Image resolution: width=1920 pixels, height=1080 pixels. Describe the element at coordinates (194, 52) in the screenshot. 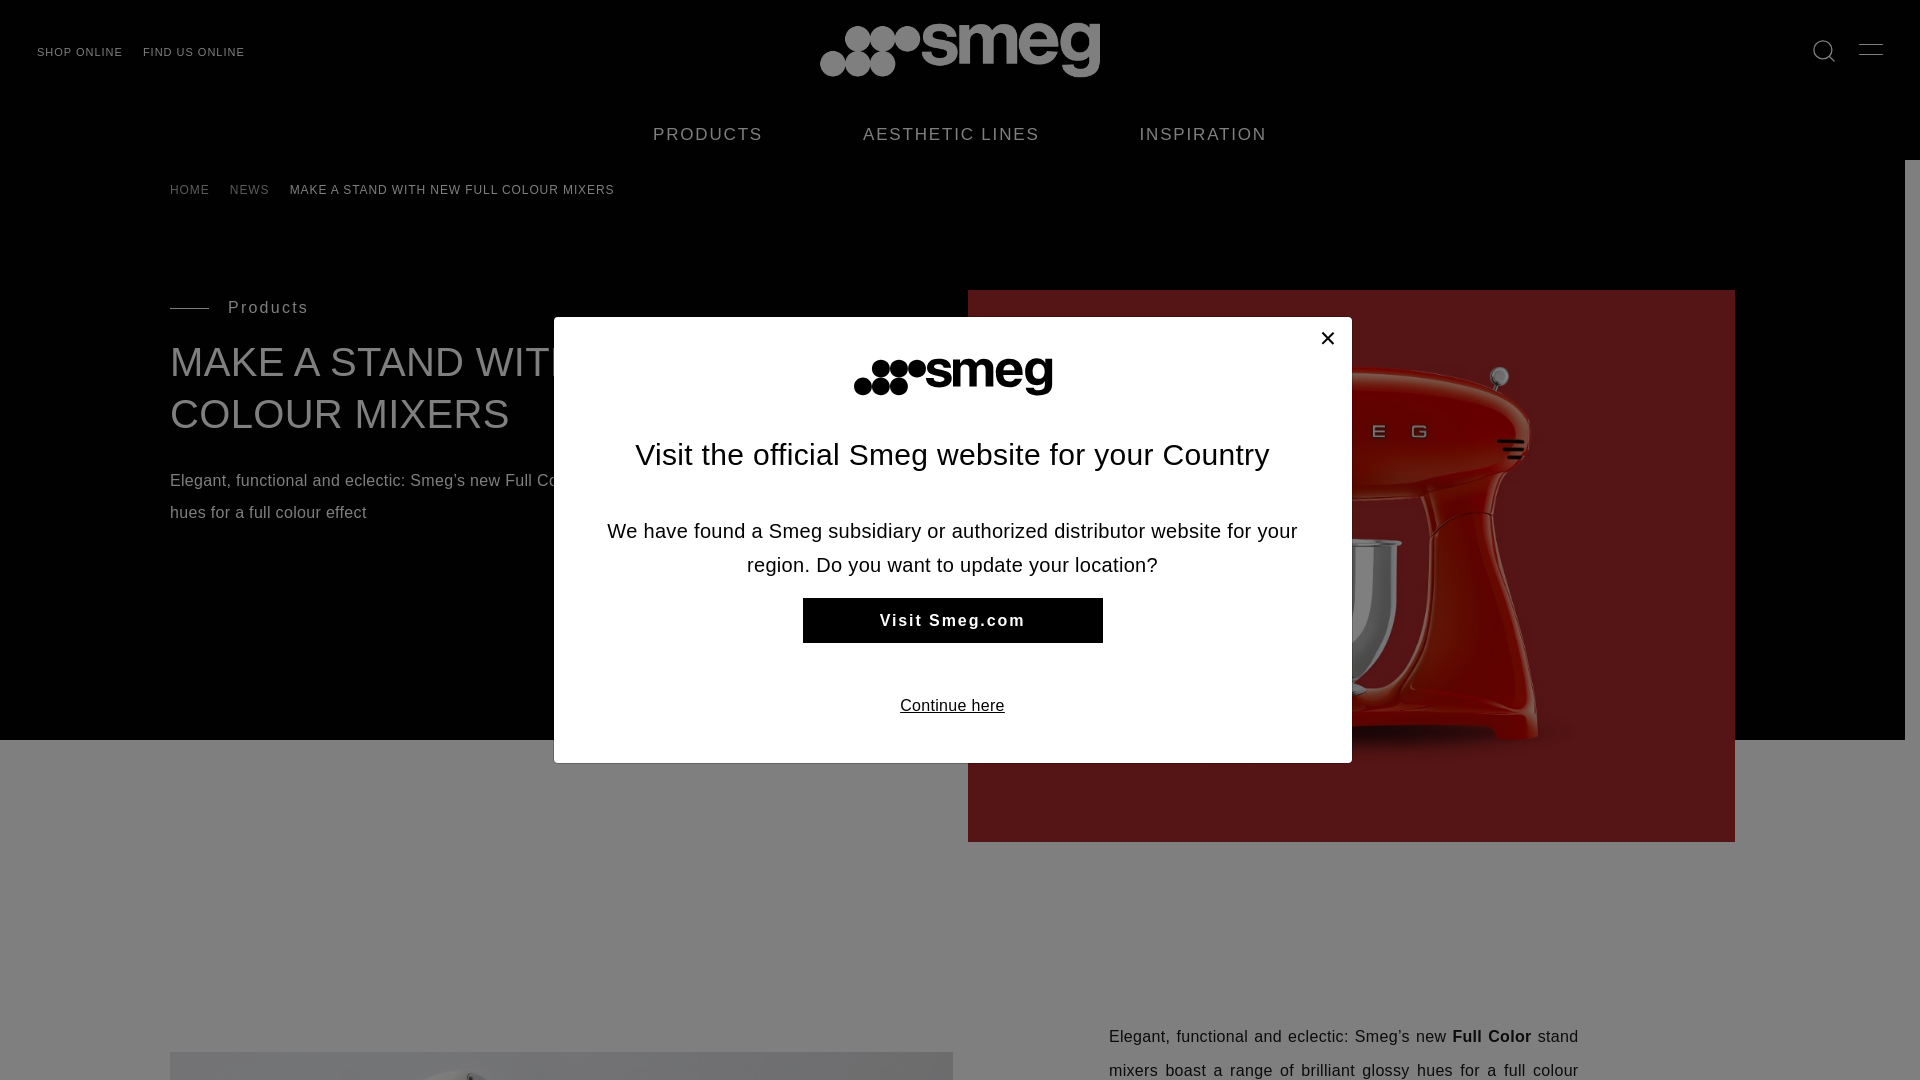

I see `Find us online` at that location.